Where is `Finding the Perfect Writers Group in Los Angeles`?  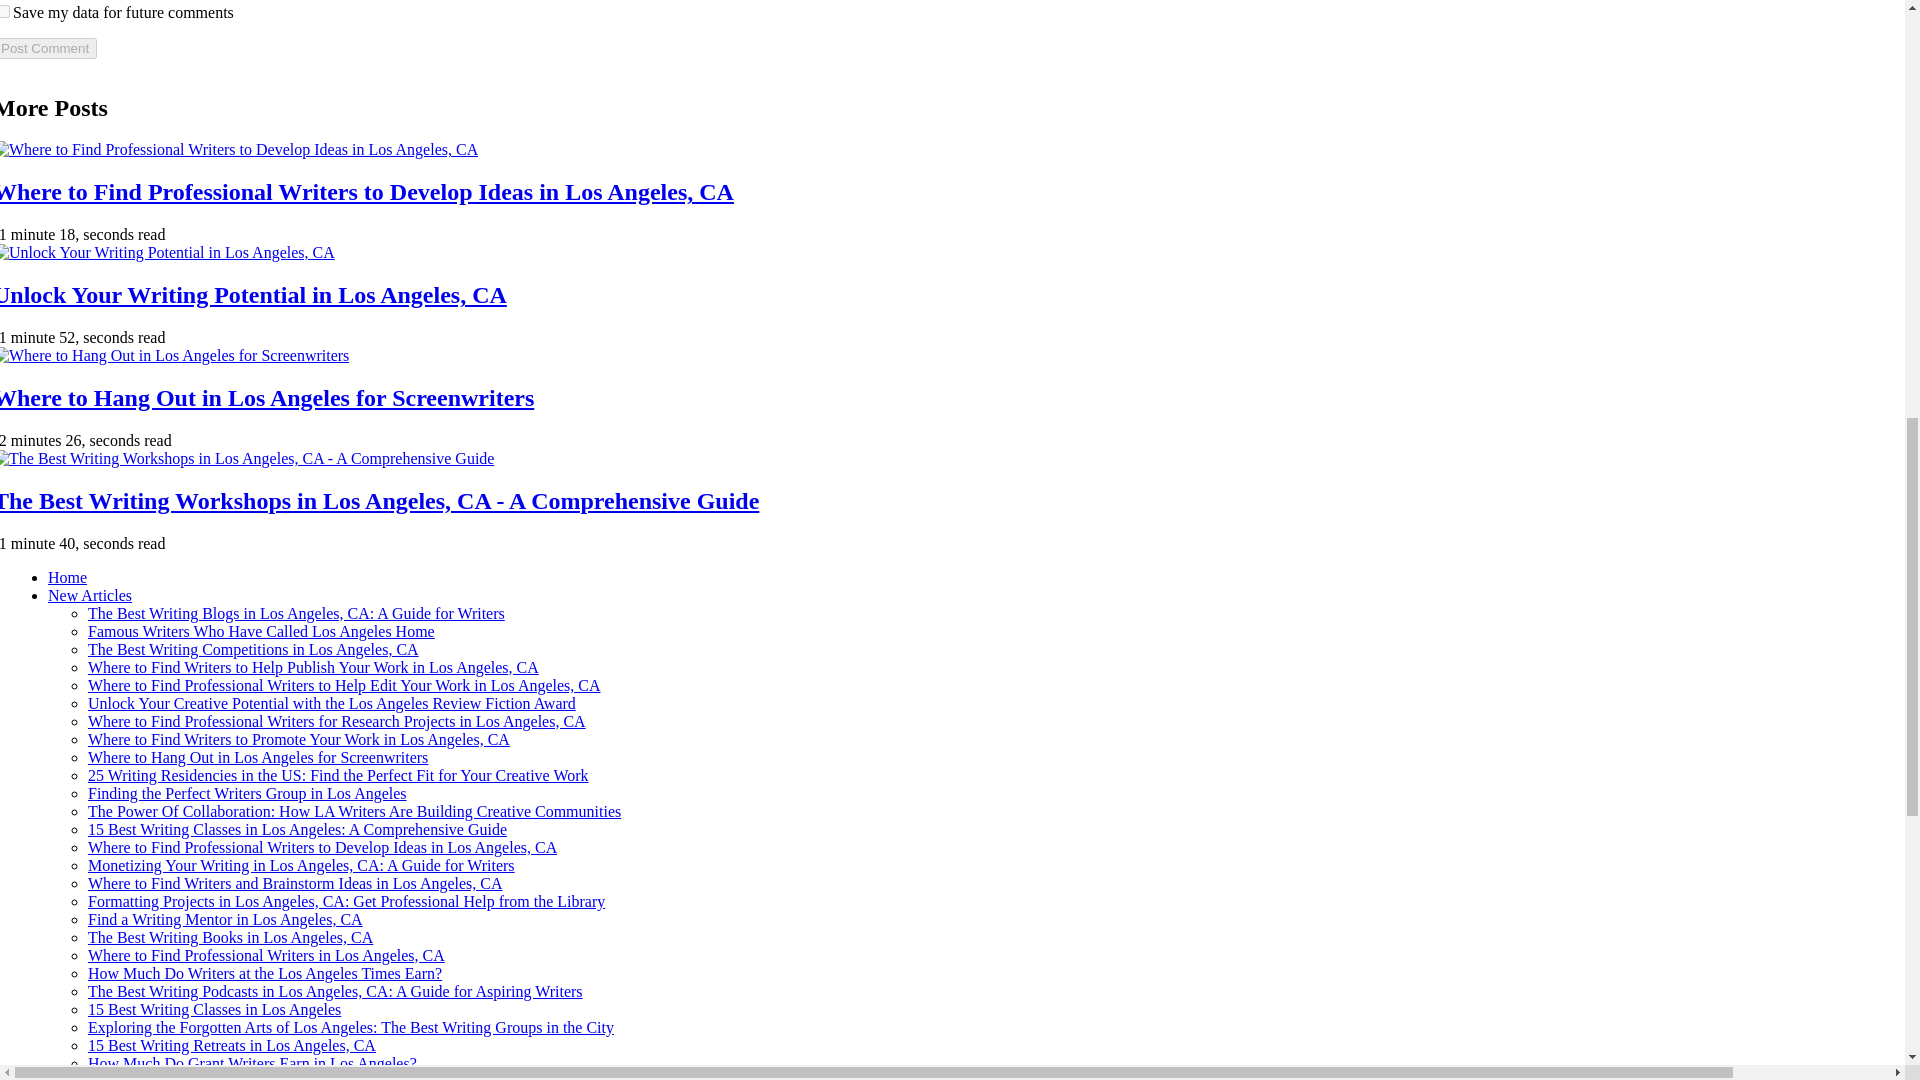 Finding the Perfect Writers Group in Los Angeles is located at coordinates (248, 794).